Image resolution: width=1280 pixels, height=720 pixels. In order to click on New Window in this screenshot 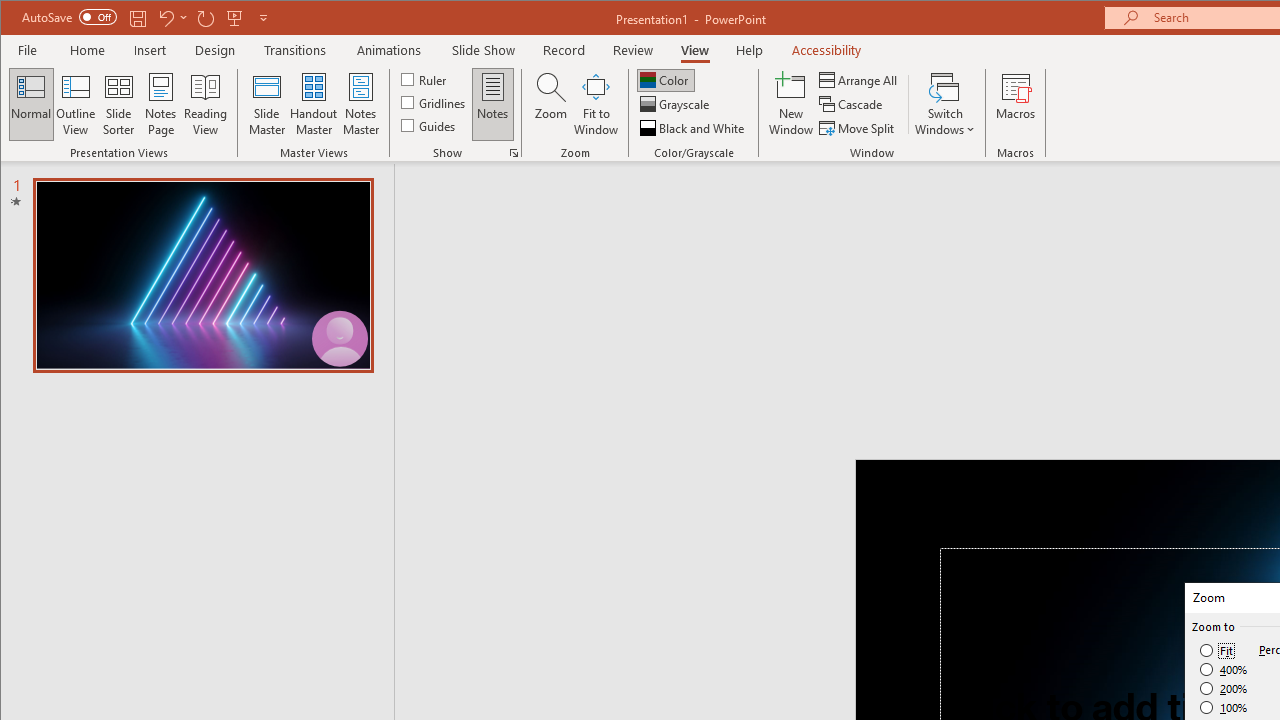, I will do `click(791, 104)`.